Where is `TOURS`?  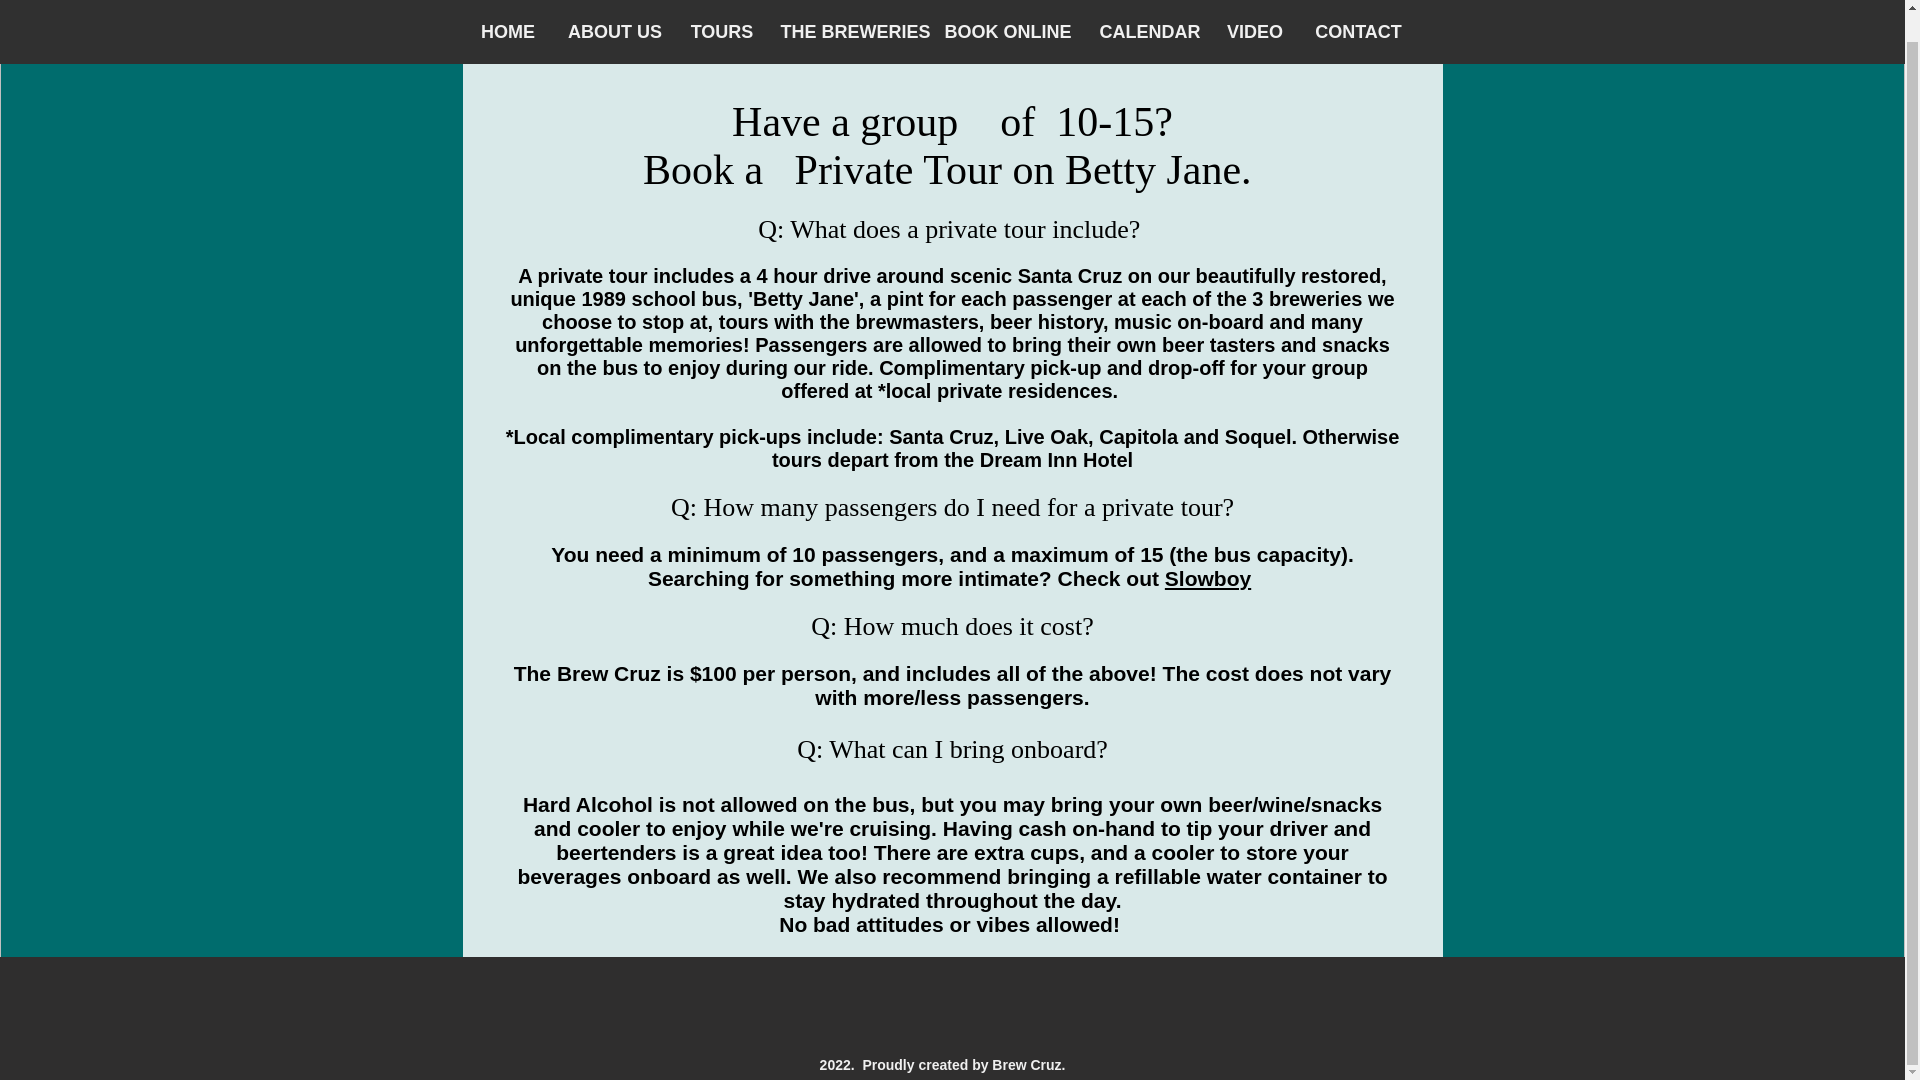 TOURS is located at coordinates (720, 8).